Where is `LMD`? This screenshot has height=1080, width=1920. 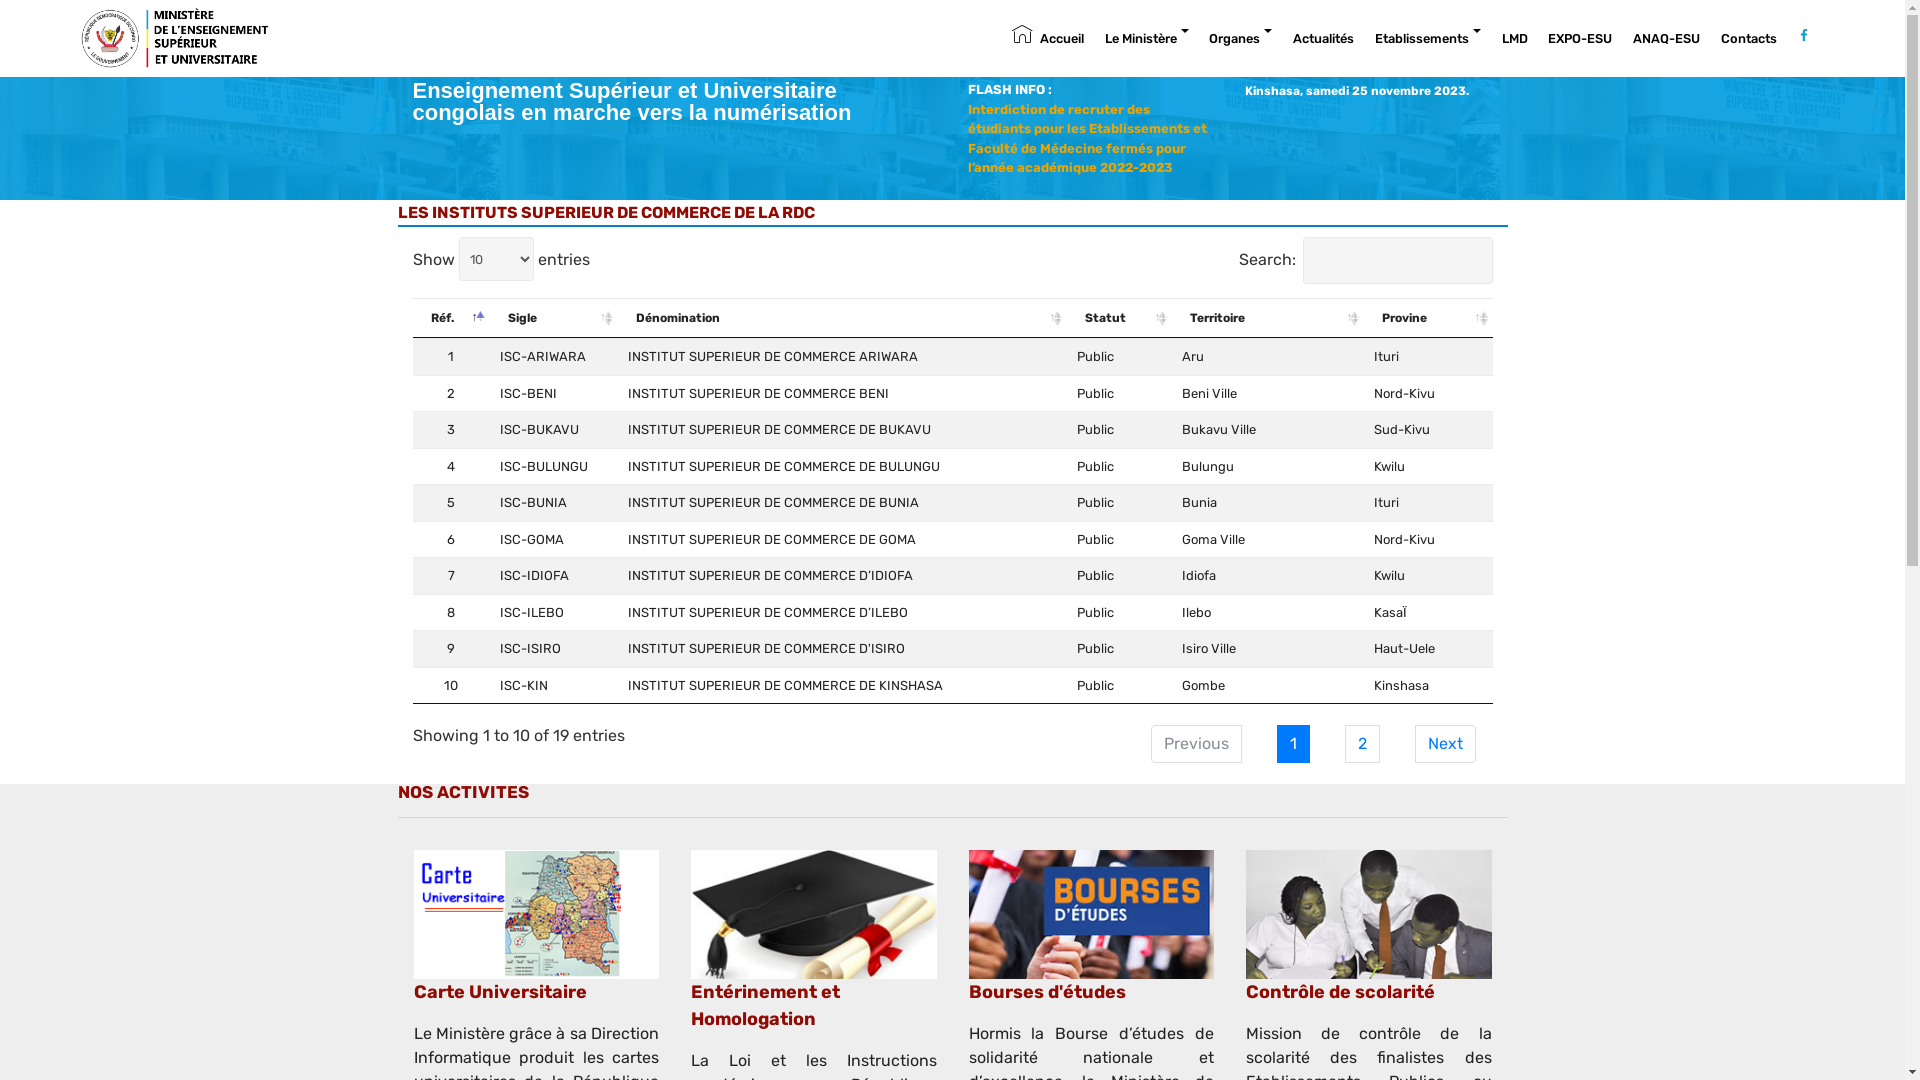
LMD is located at coordinates (1515, 39).